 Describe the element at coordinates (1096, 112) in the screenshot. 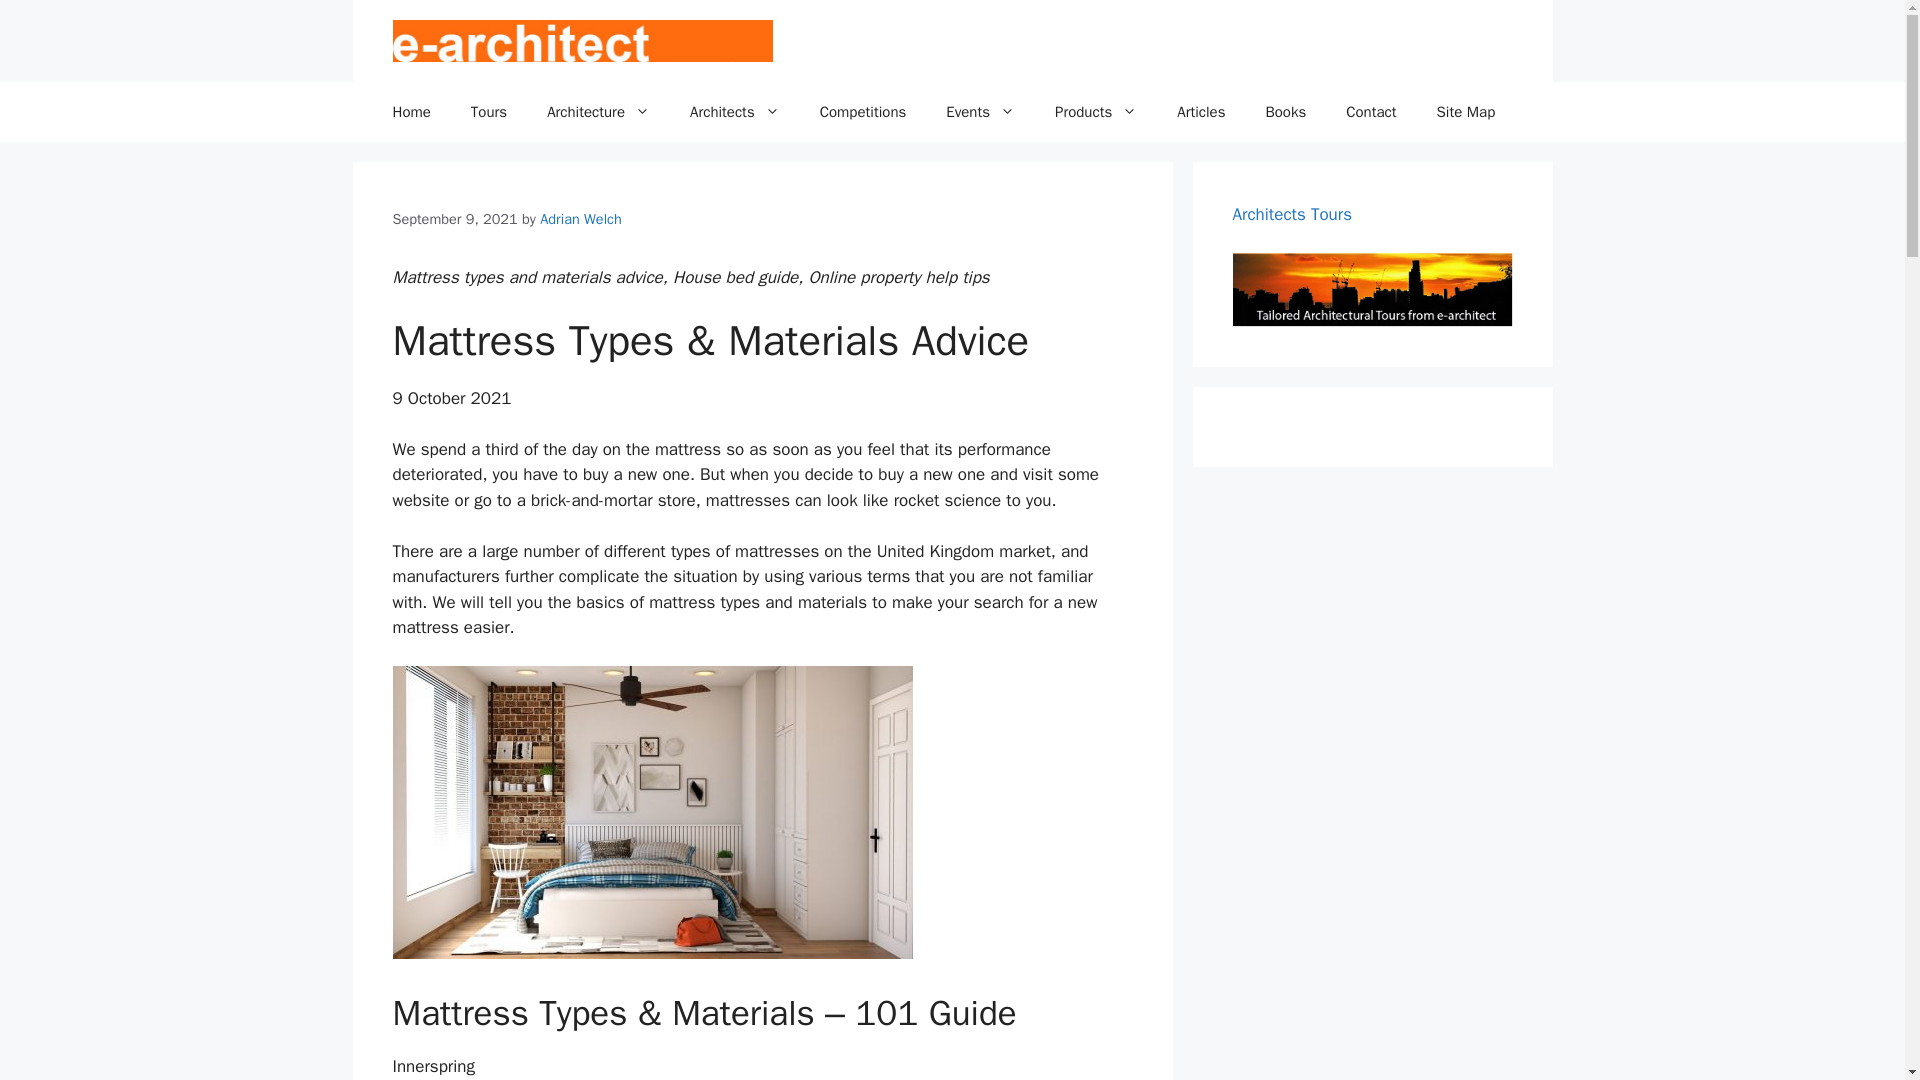

I see `Products` at that location.